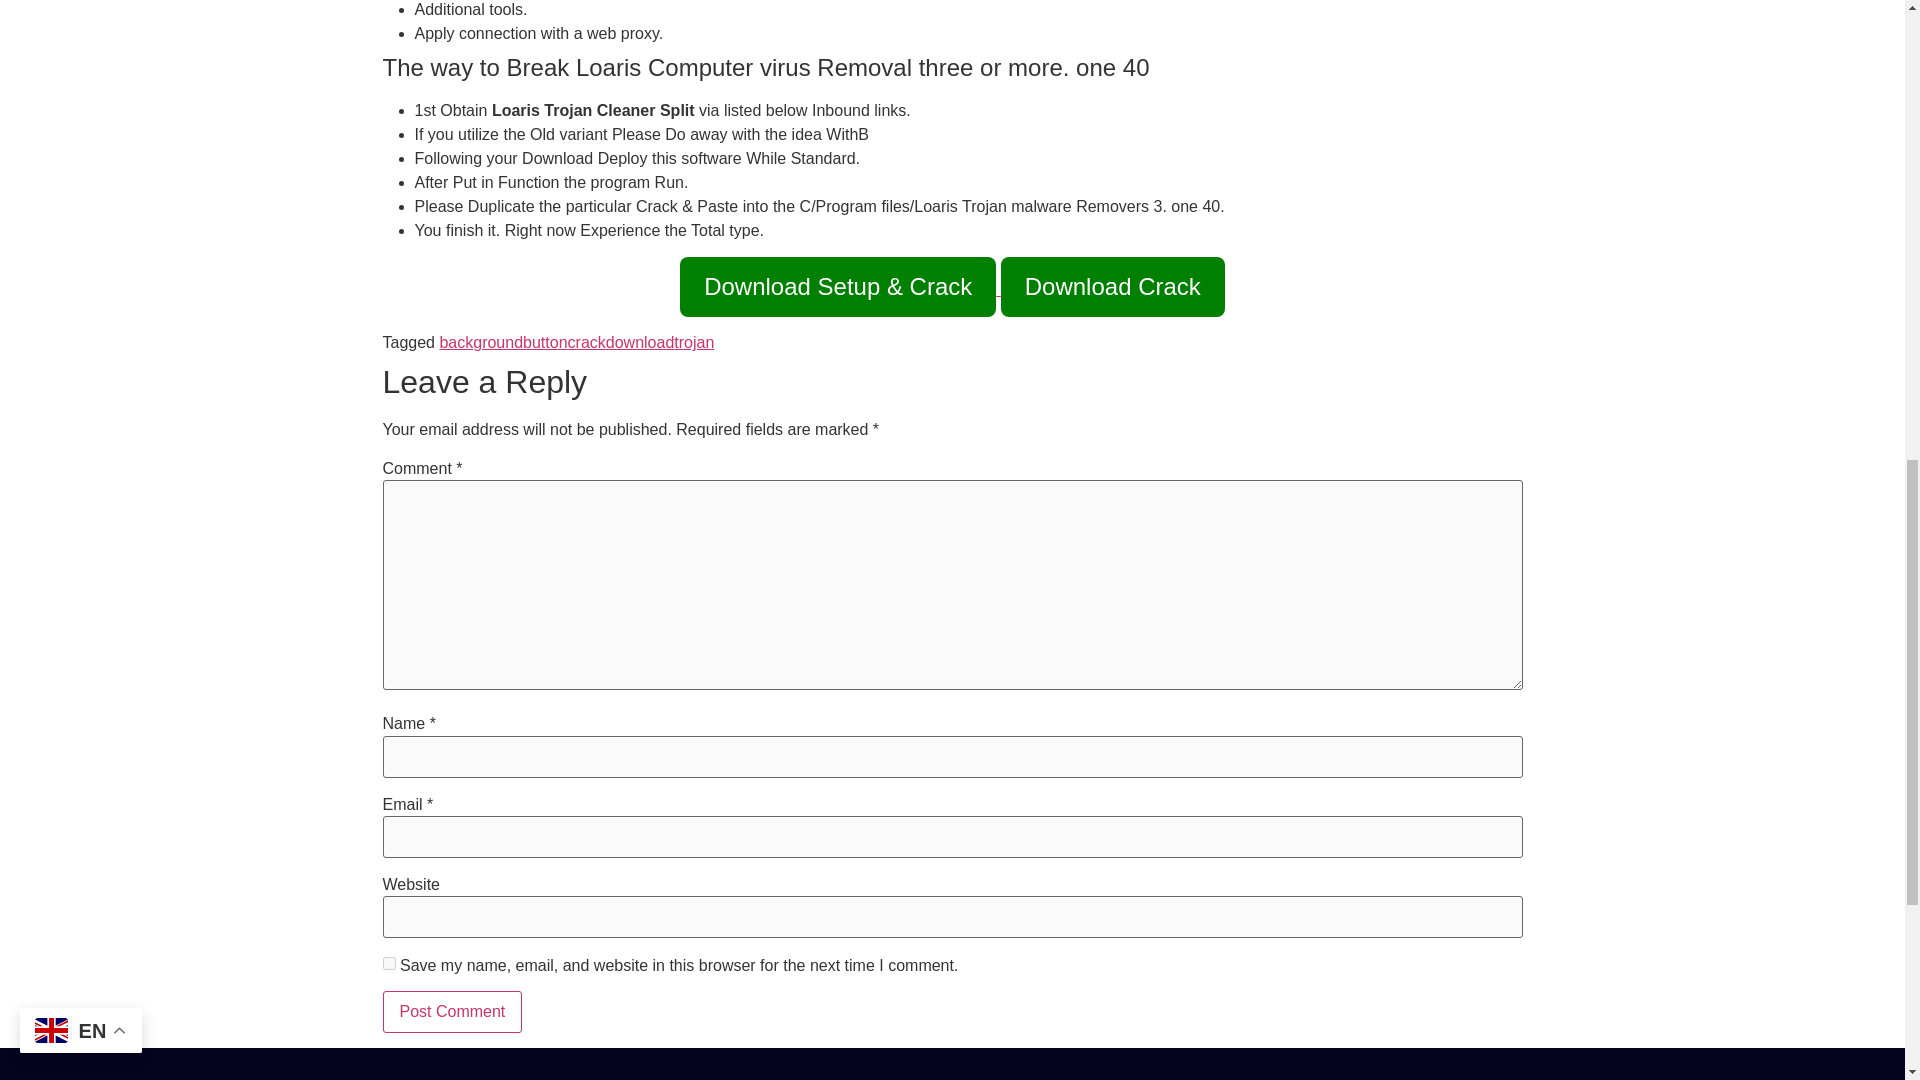 Image resolution: width=1920 pixels, height=1080 pixels. Describe the element at coordinates (1112, 287) in the screenshot. I see `Download Crack` at that location.